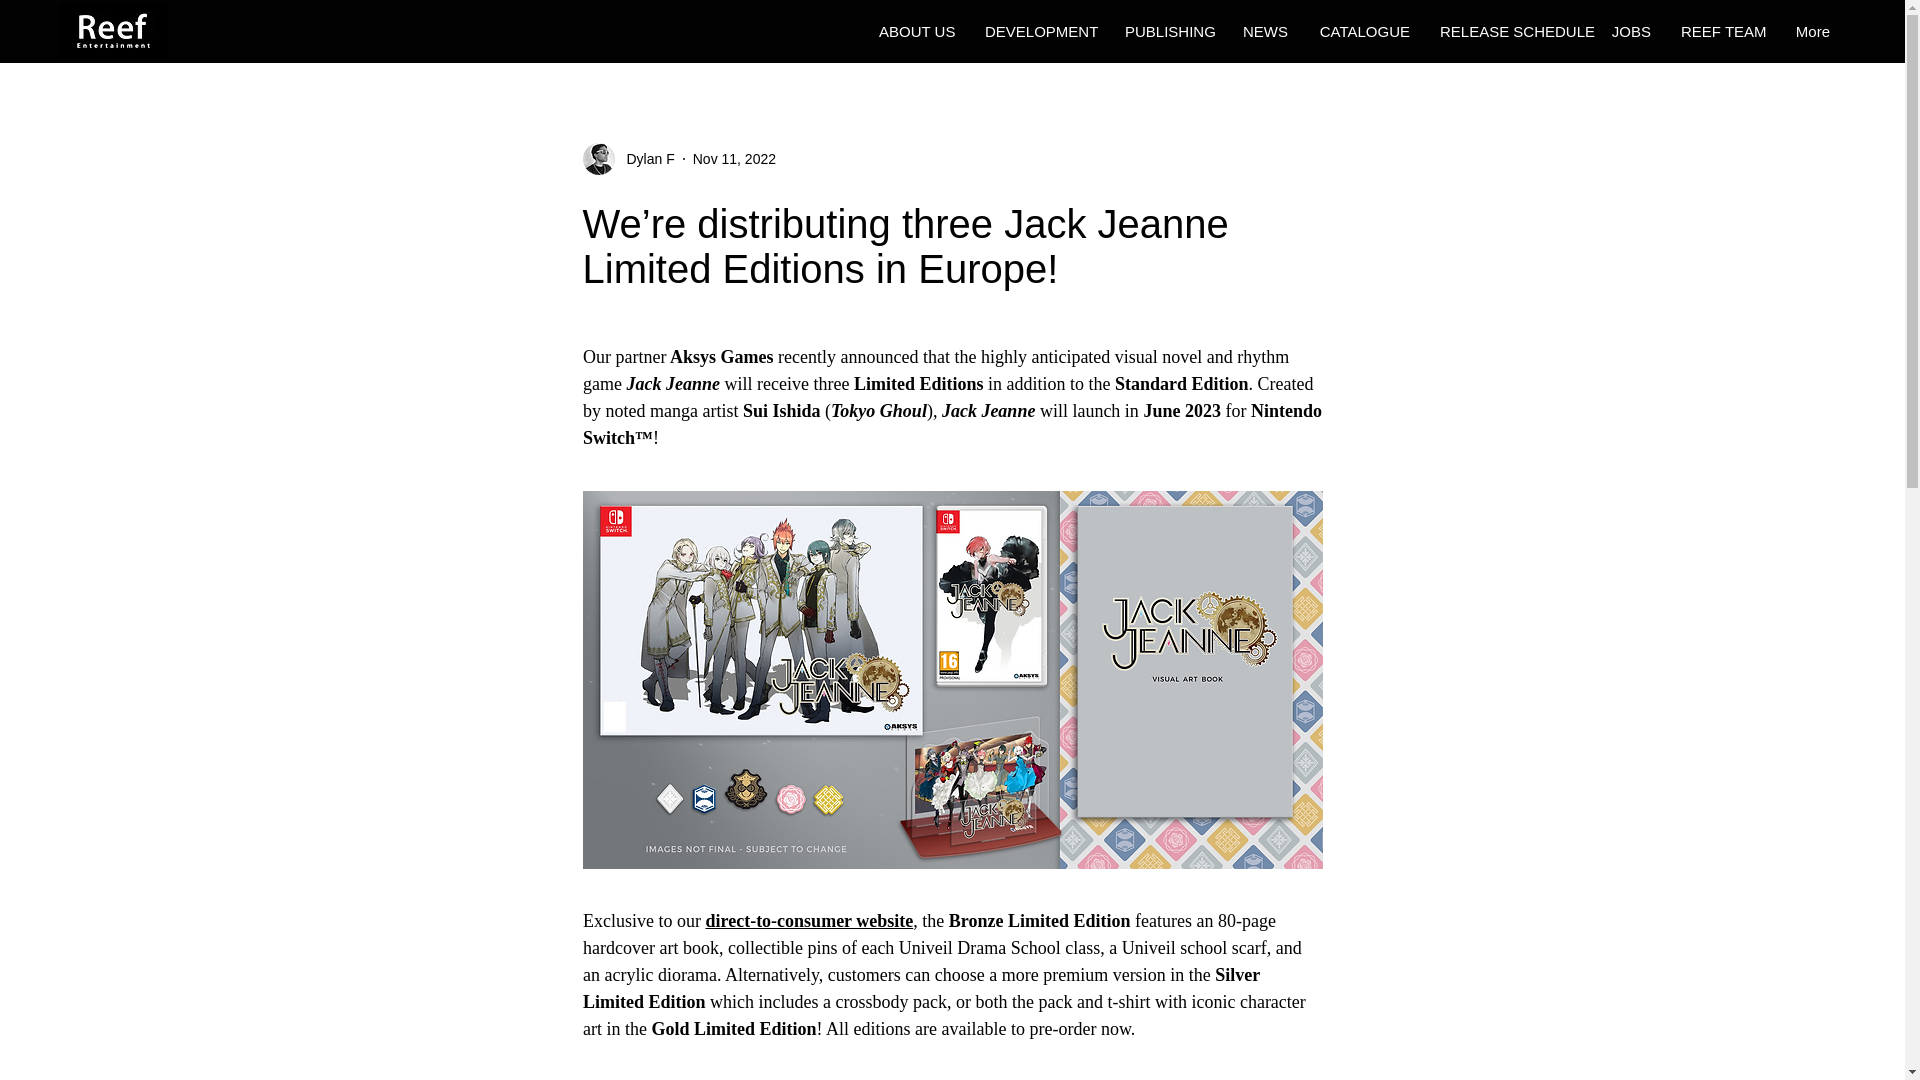  What do you see at coordinates (1264, 31) in the screenshot?
I see `NEWS` at bounding box center [1264, 31].